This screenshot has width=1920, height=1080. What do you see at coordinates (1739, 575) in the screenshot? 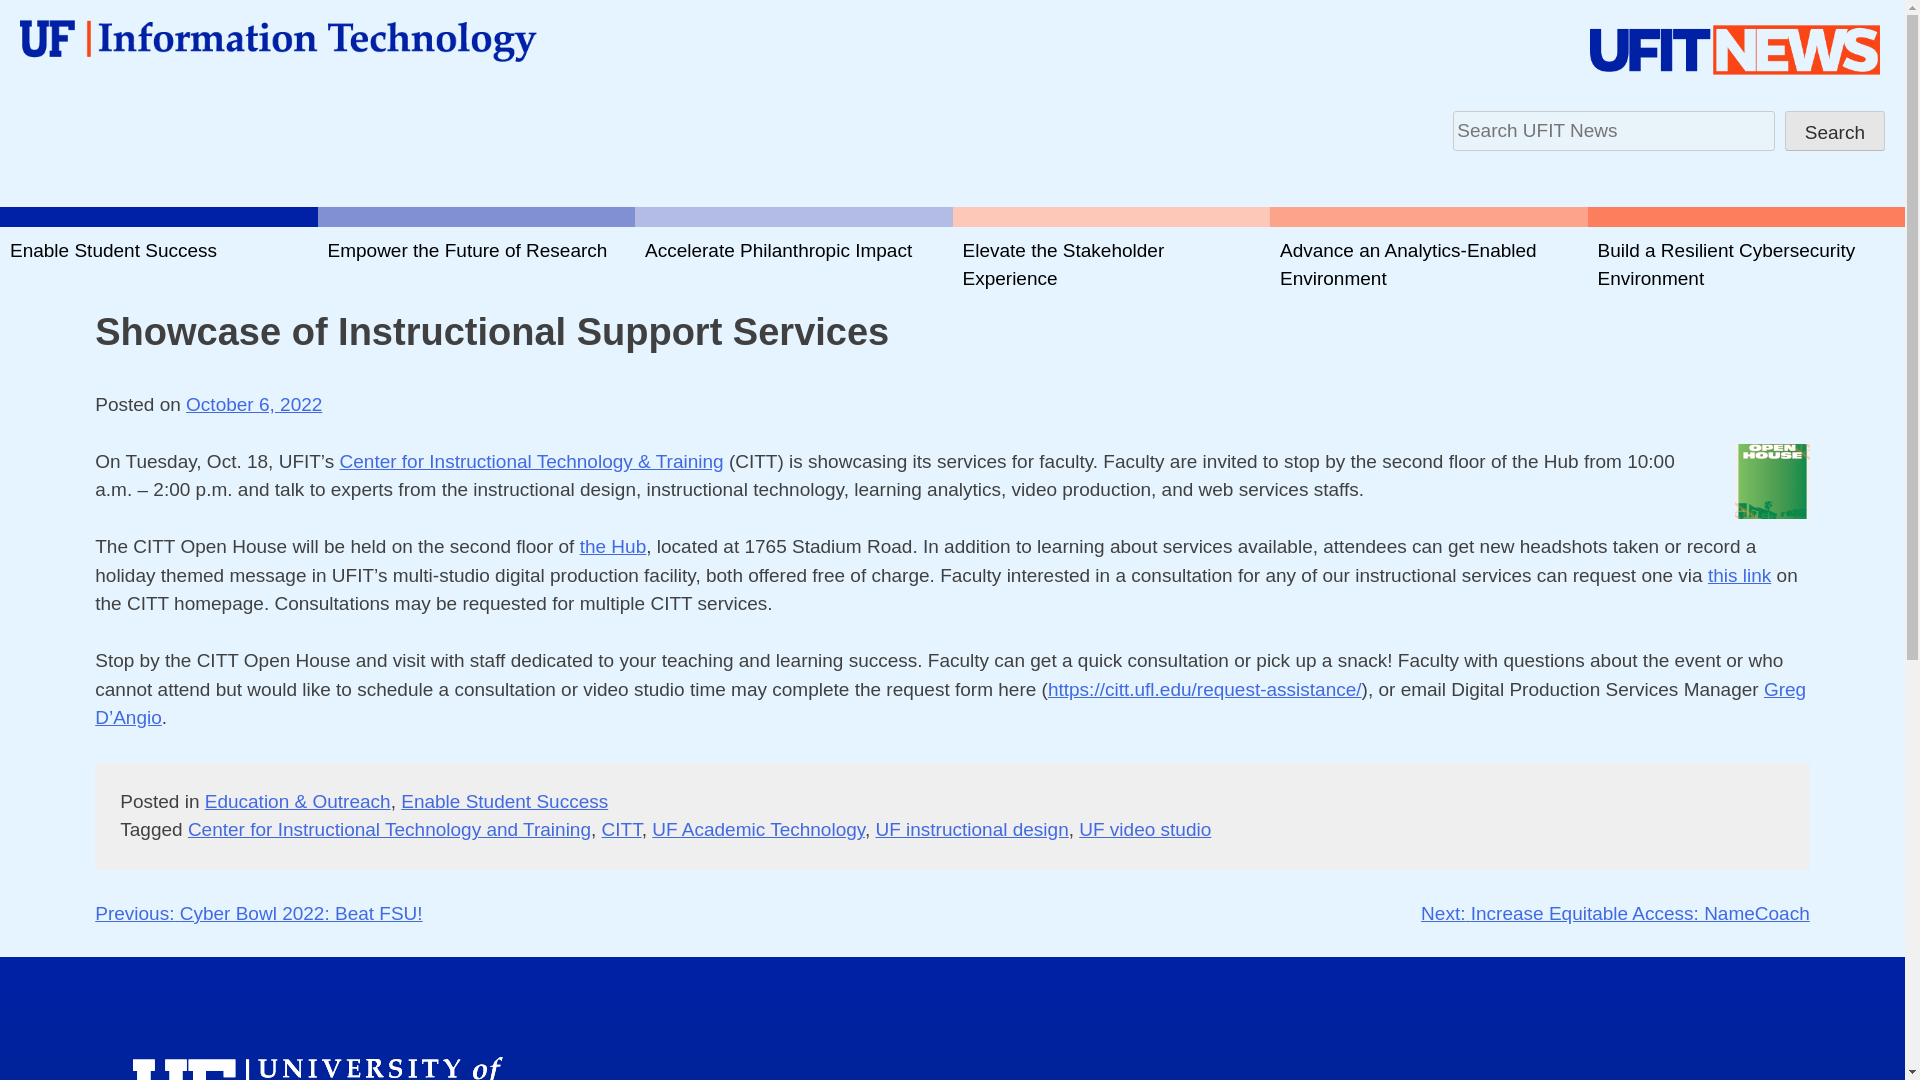
I see `this link` at bounding box center [1739, 575].